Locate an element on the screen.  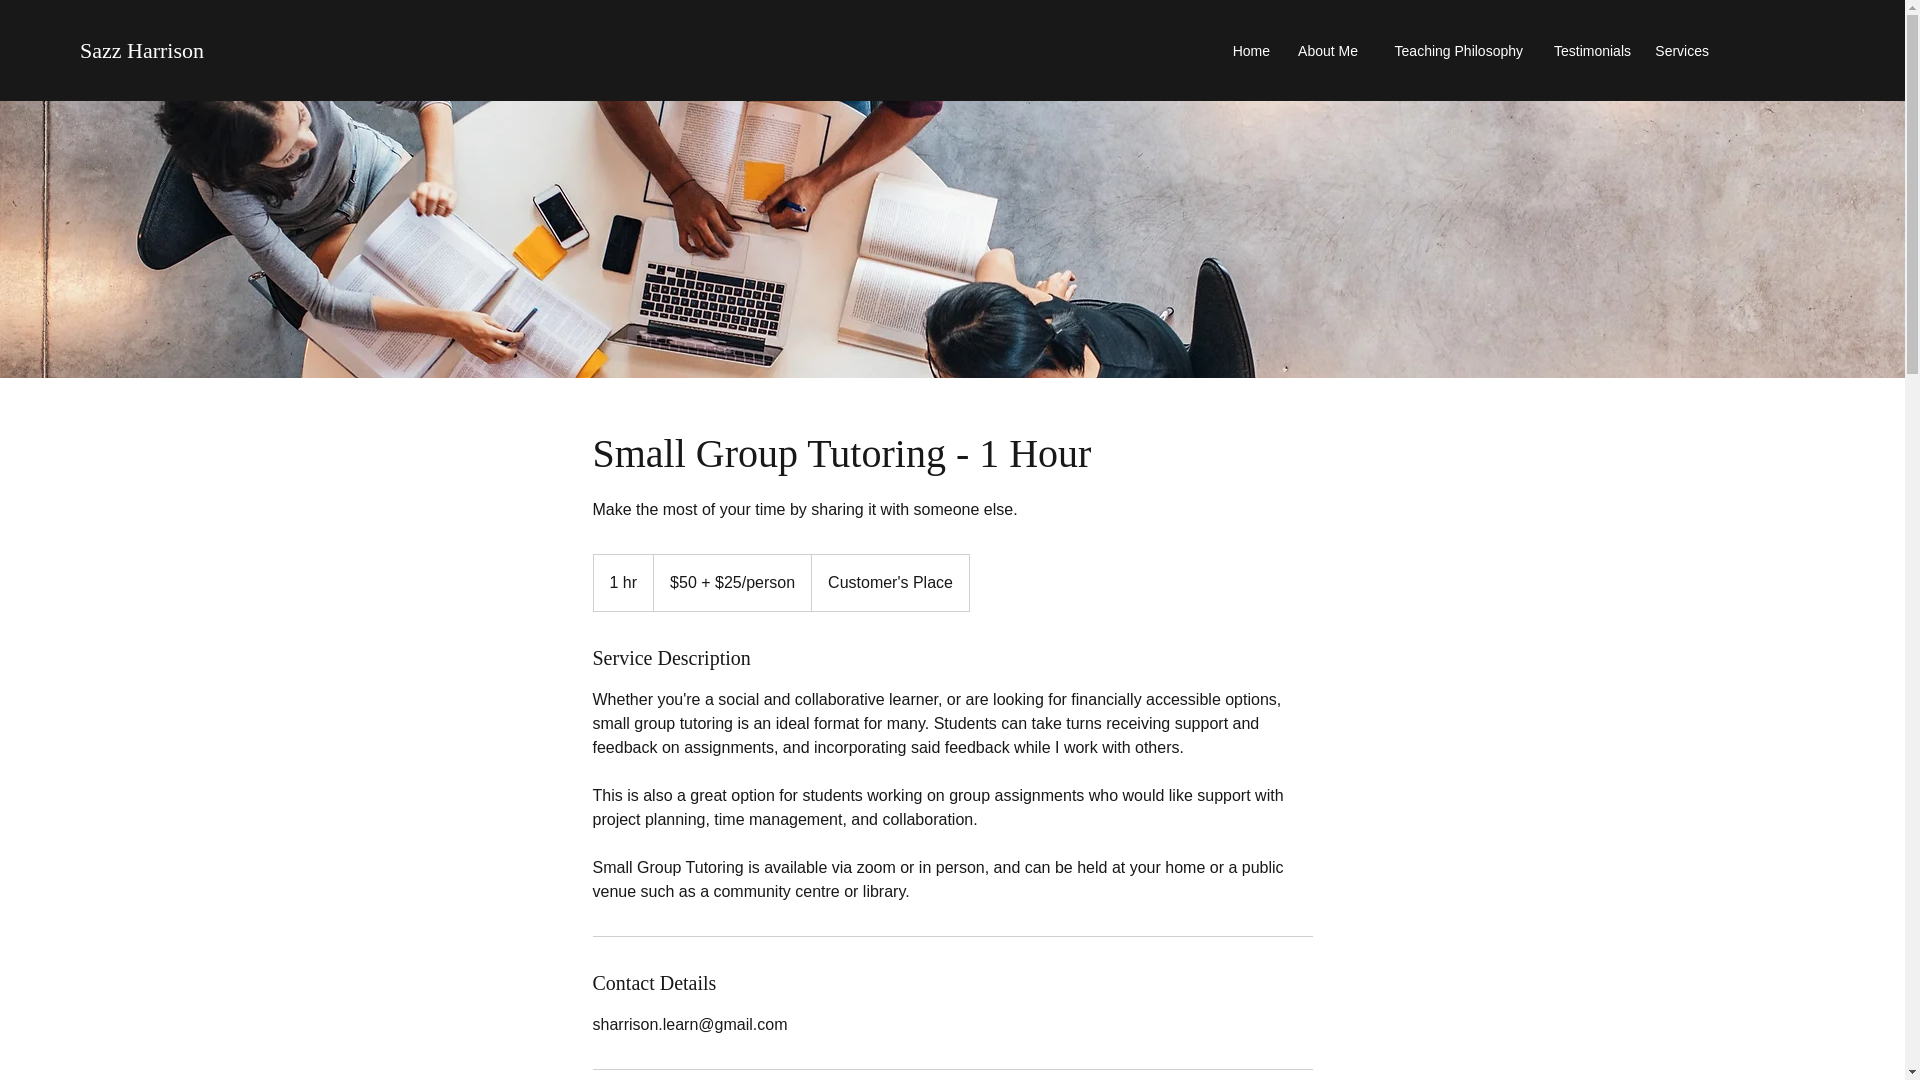
Sazz Harrison is located at coordinates (142, 50).